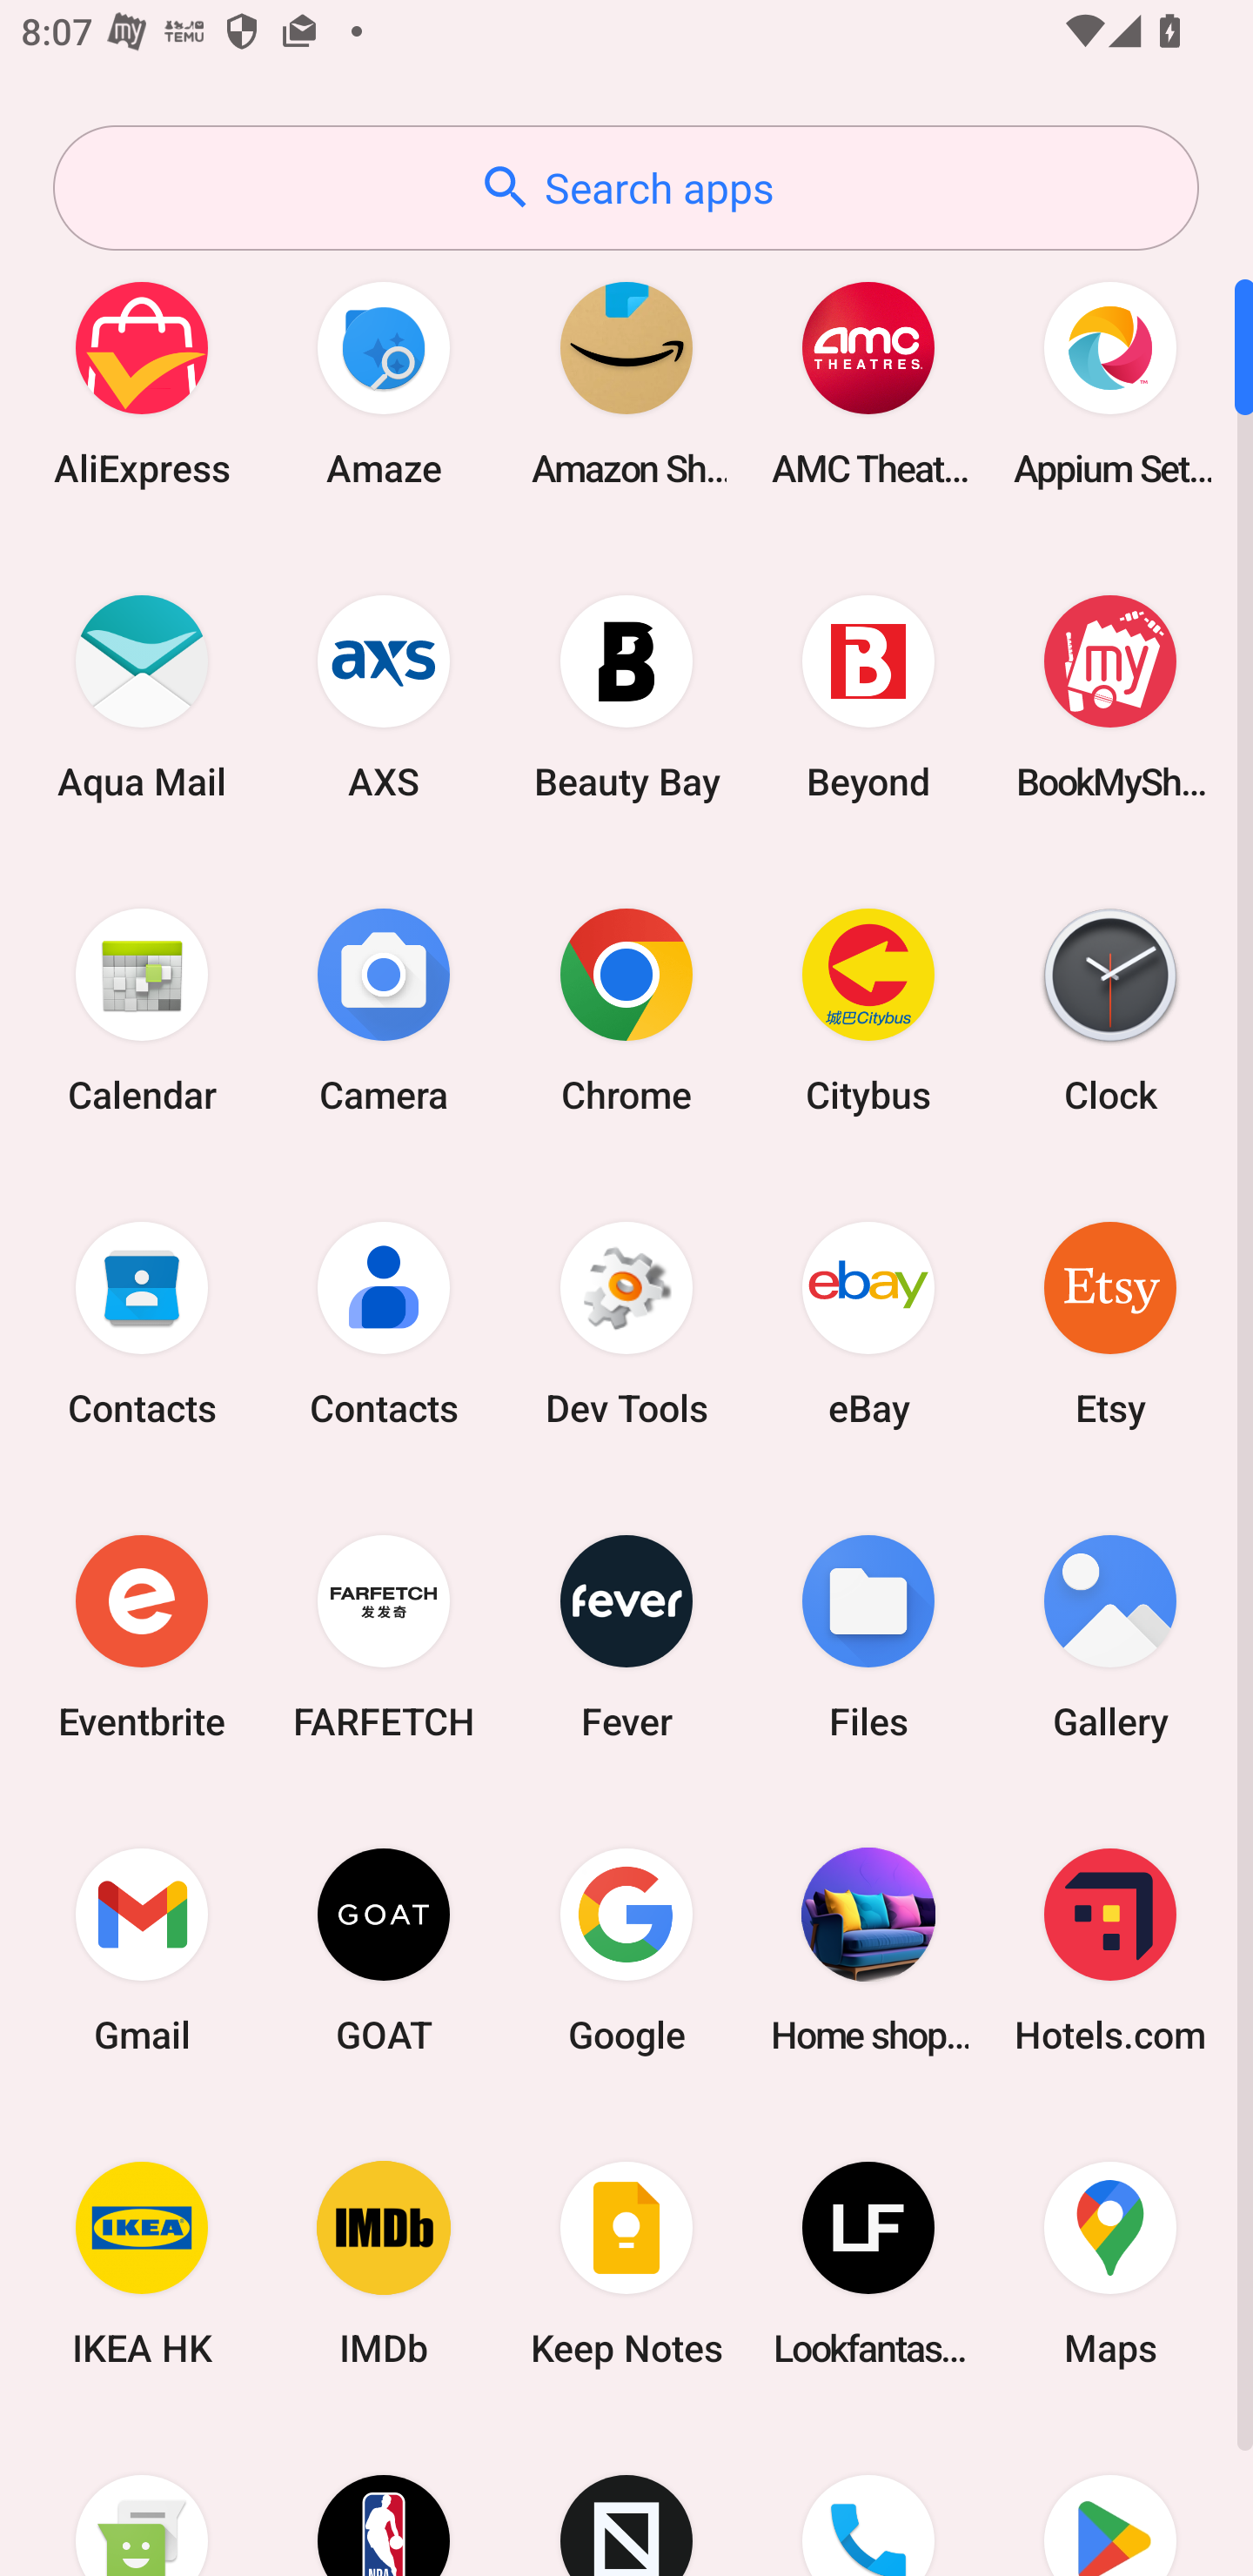 Image resolution: width=1253 pixels, height=2576 pixels. What do you see at coordinates (868, 1010) in the screenshot?
I see `Citybus` at bounding box center [868, 1010].